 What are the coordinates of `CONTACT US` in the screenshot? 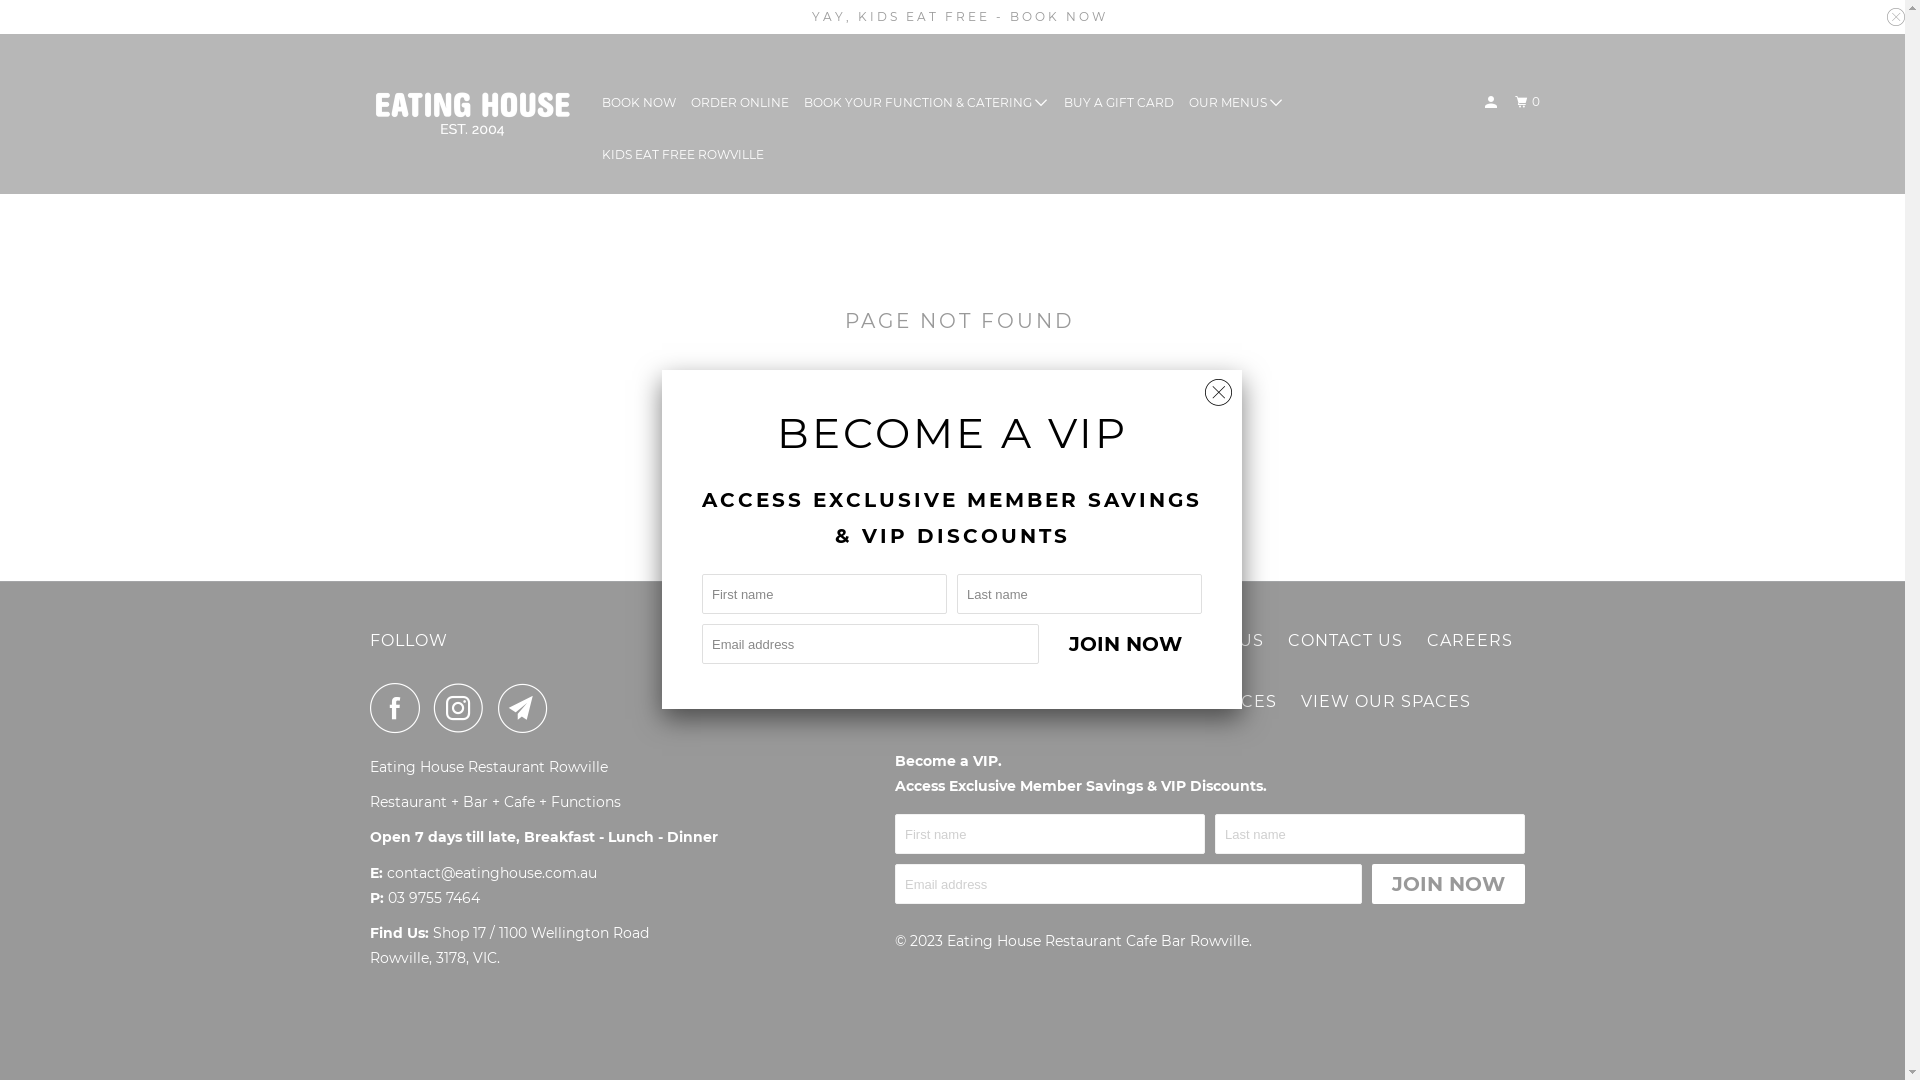 It's located at (1346, 642).